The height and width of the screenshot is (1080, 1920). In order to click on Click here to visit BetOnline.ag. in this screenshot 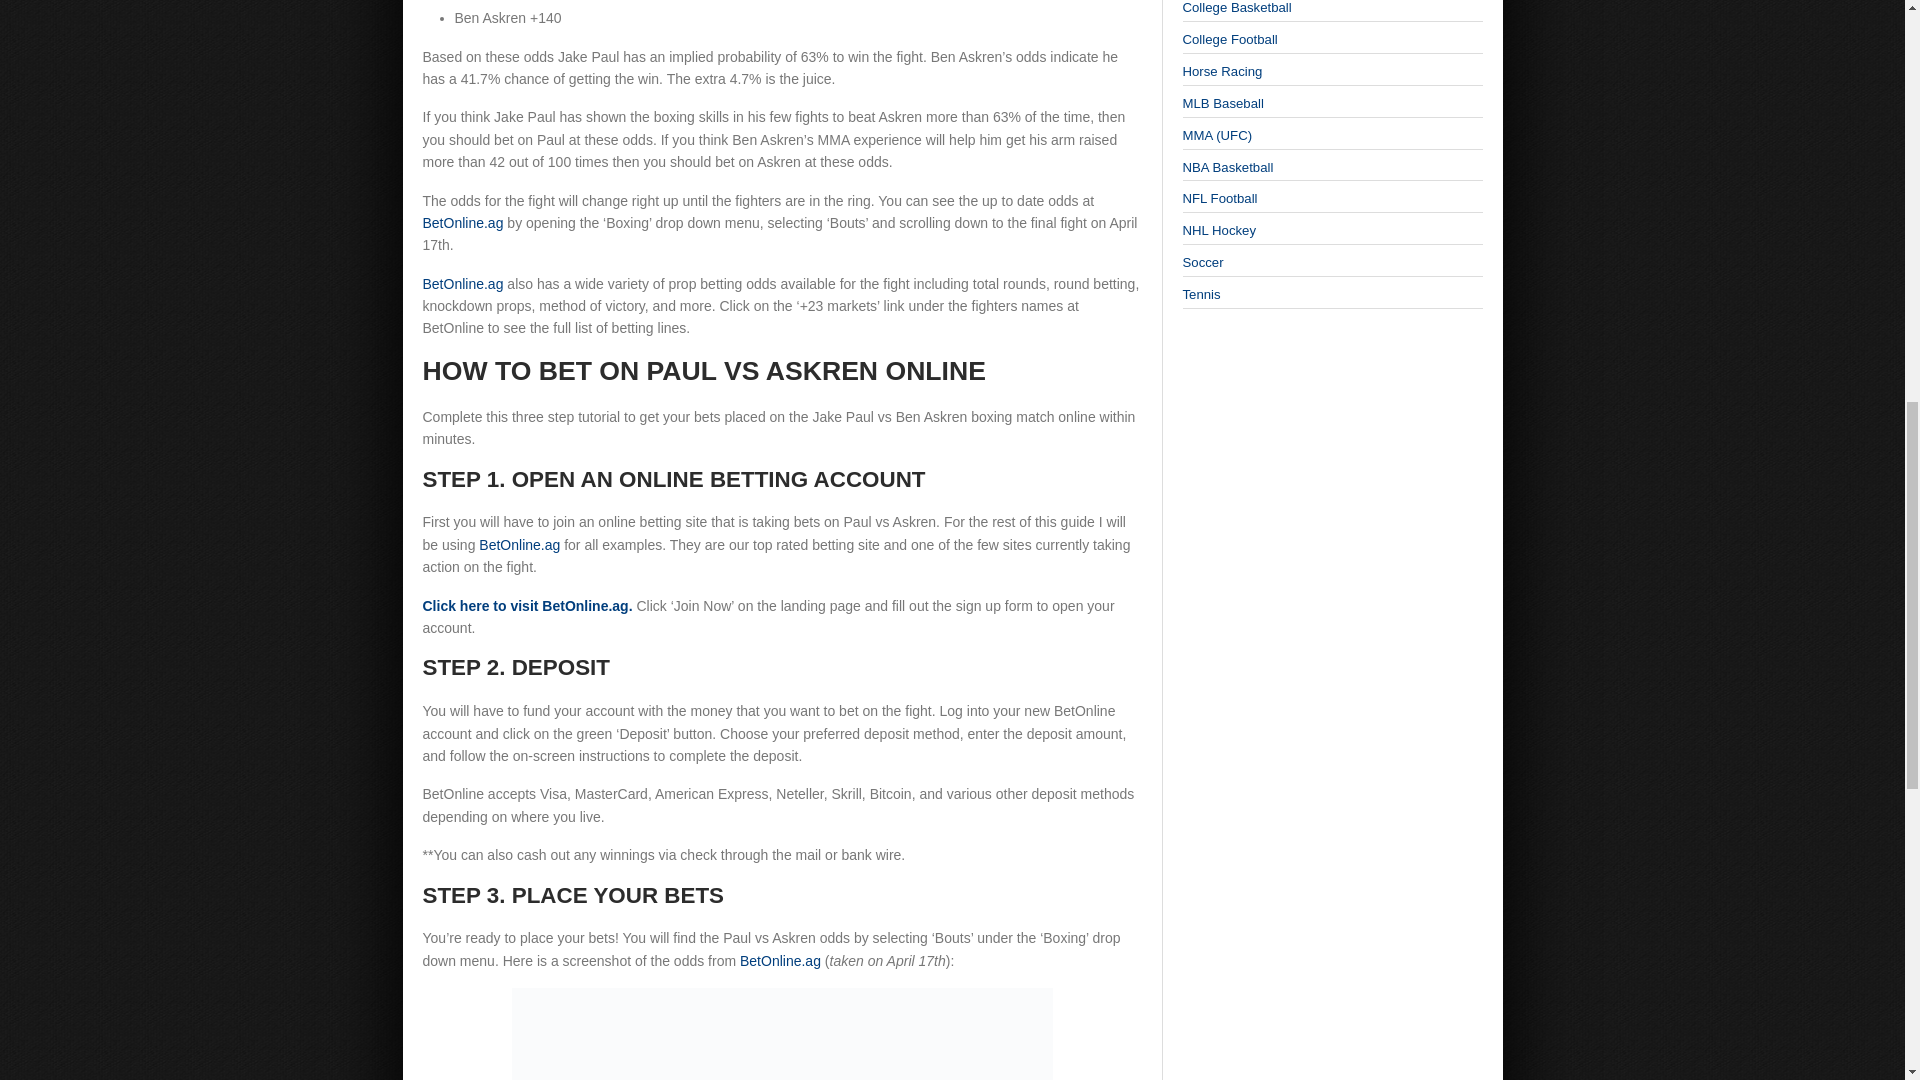, I will do `click(526, 606)`.